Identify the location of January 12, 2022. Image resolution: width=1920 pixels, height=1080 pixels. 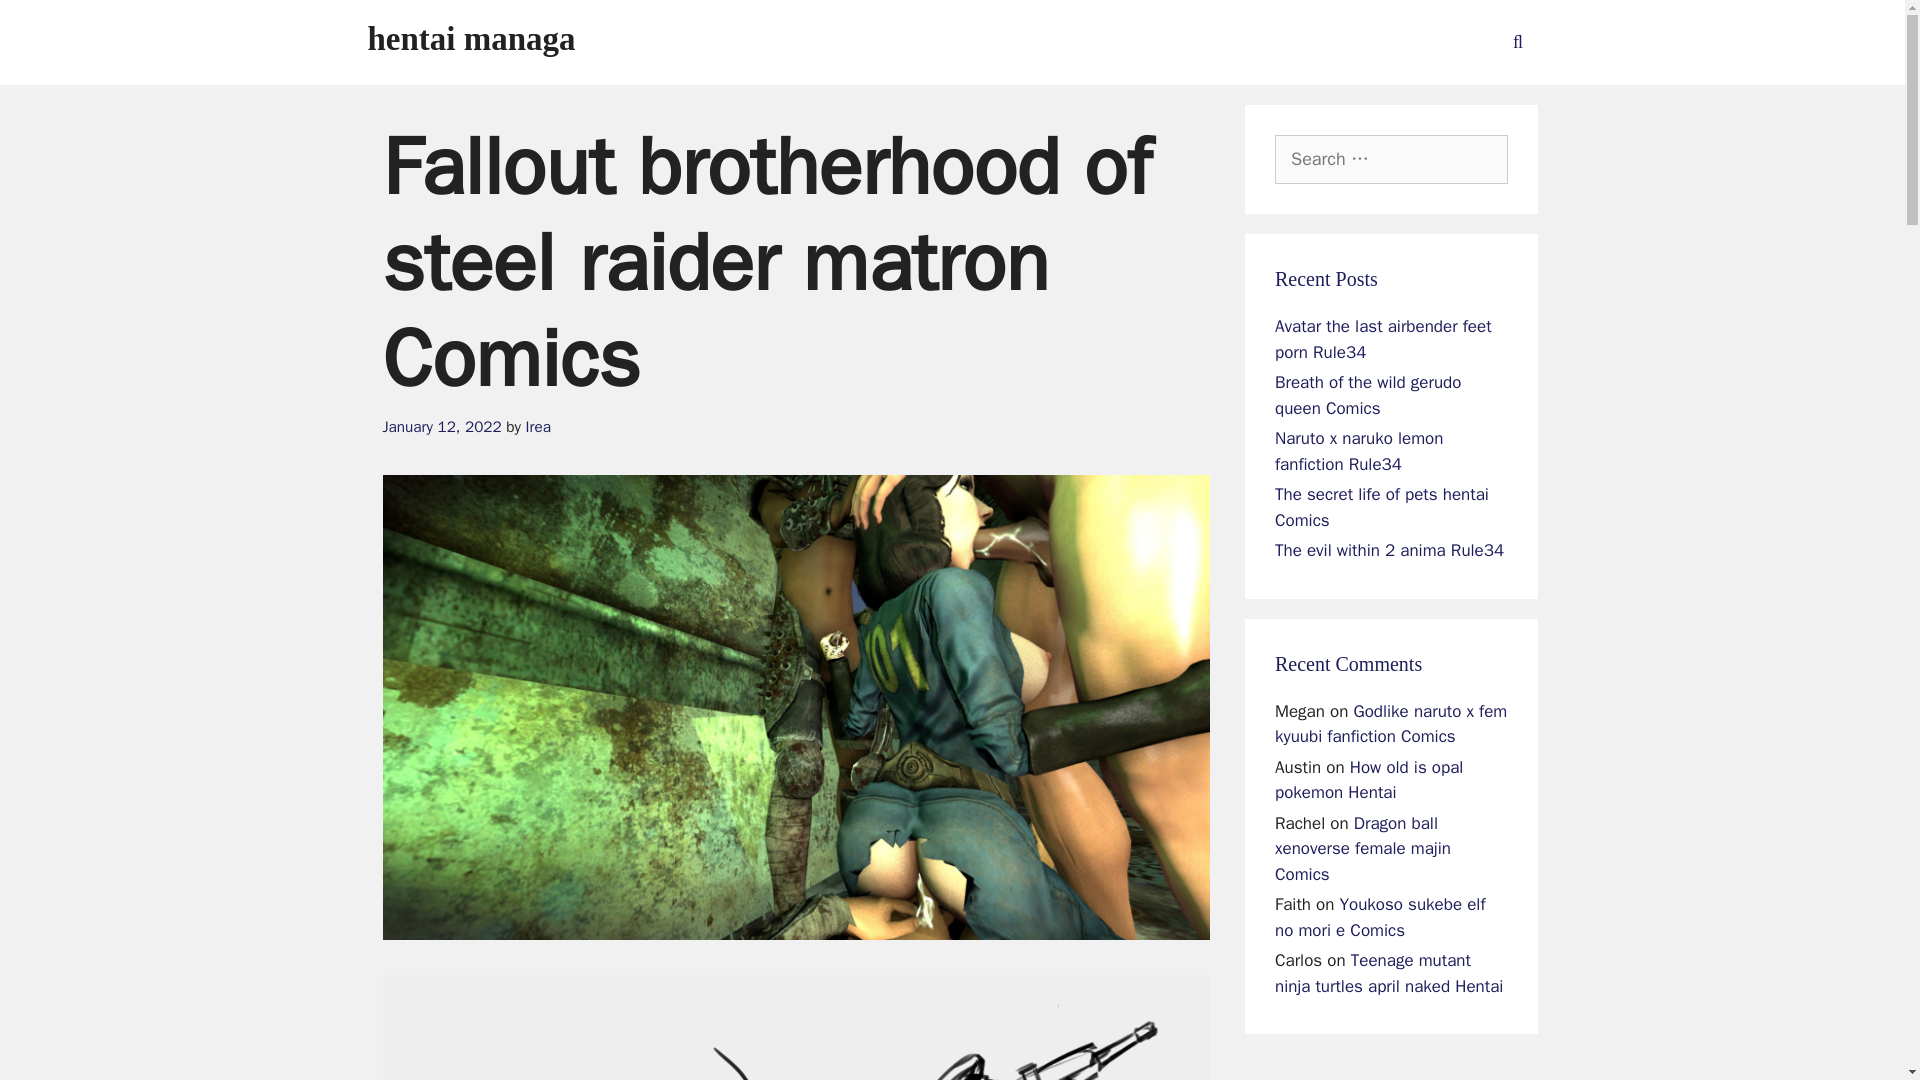
(442, 426).